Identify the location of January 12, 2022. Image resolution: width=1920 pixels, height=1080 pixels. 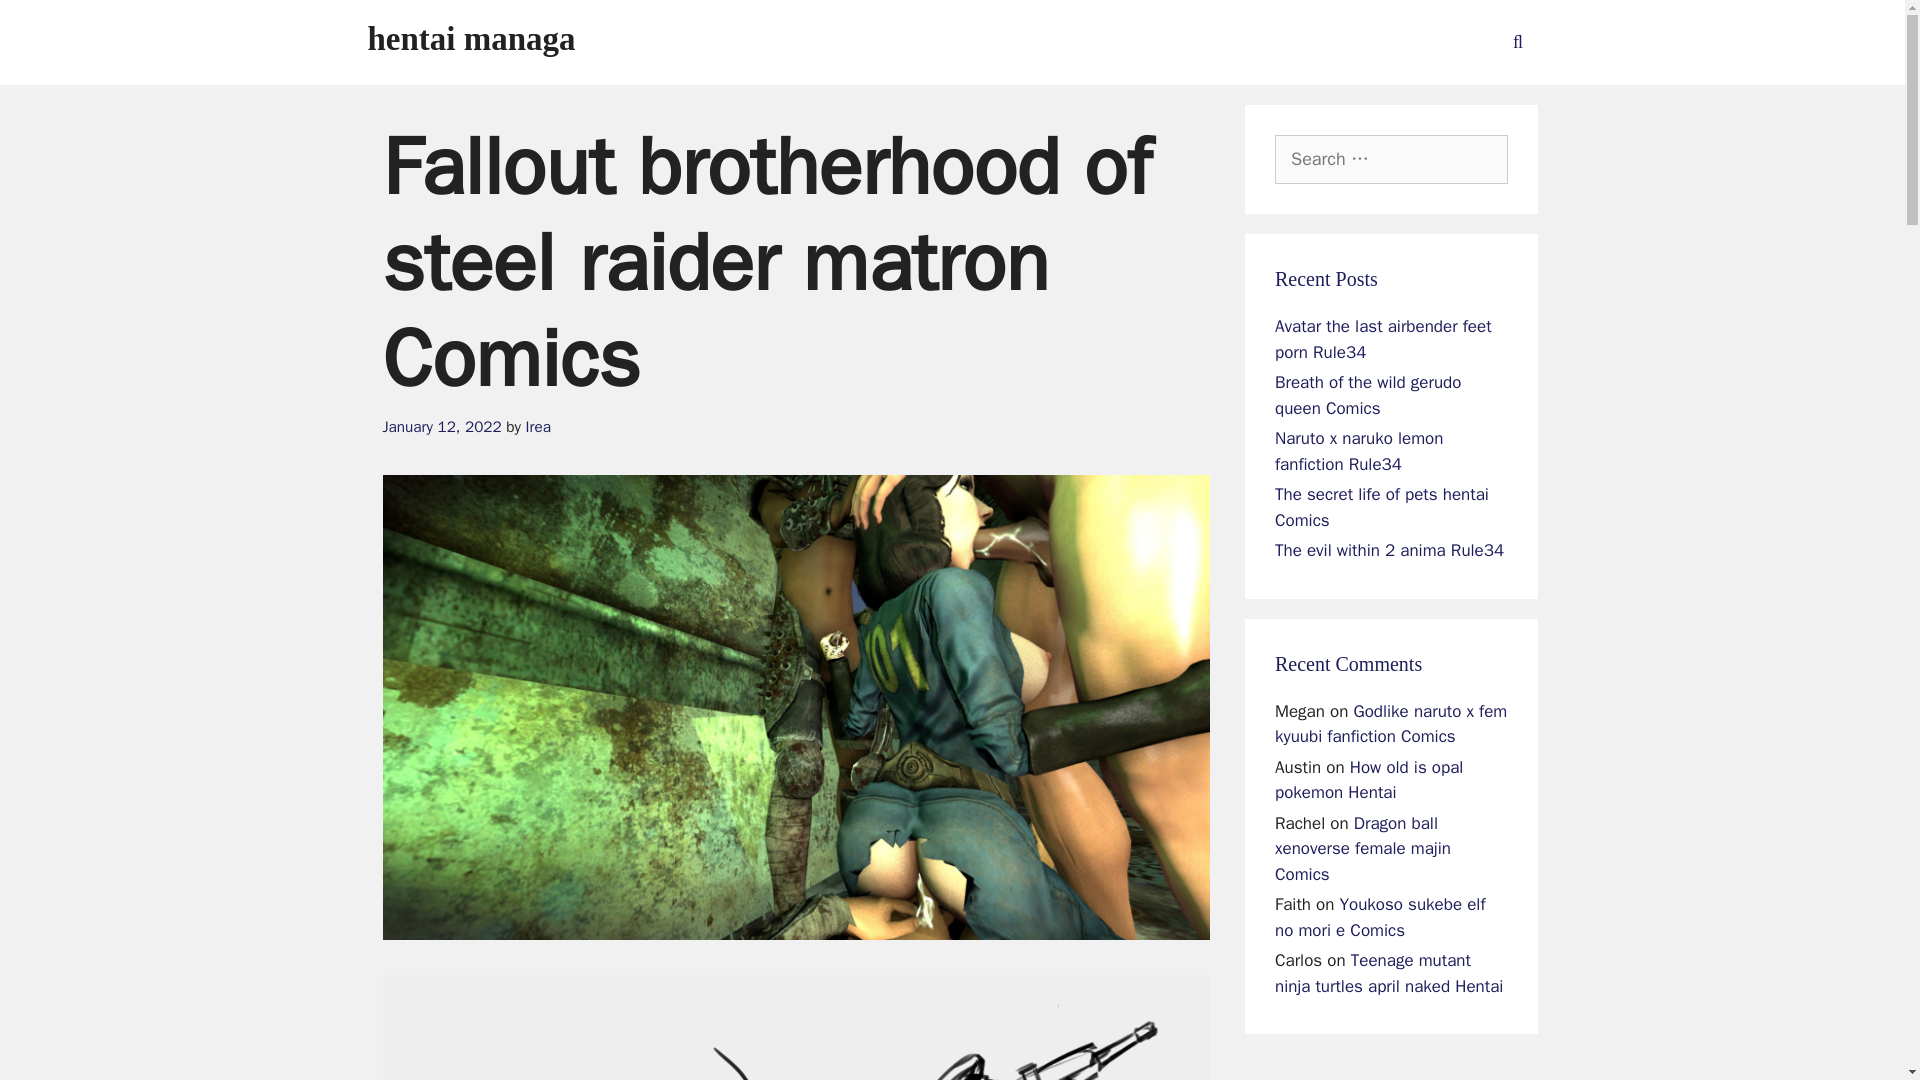
(442, 426).